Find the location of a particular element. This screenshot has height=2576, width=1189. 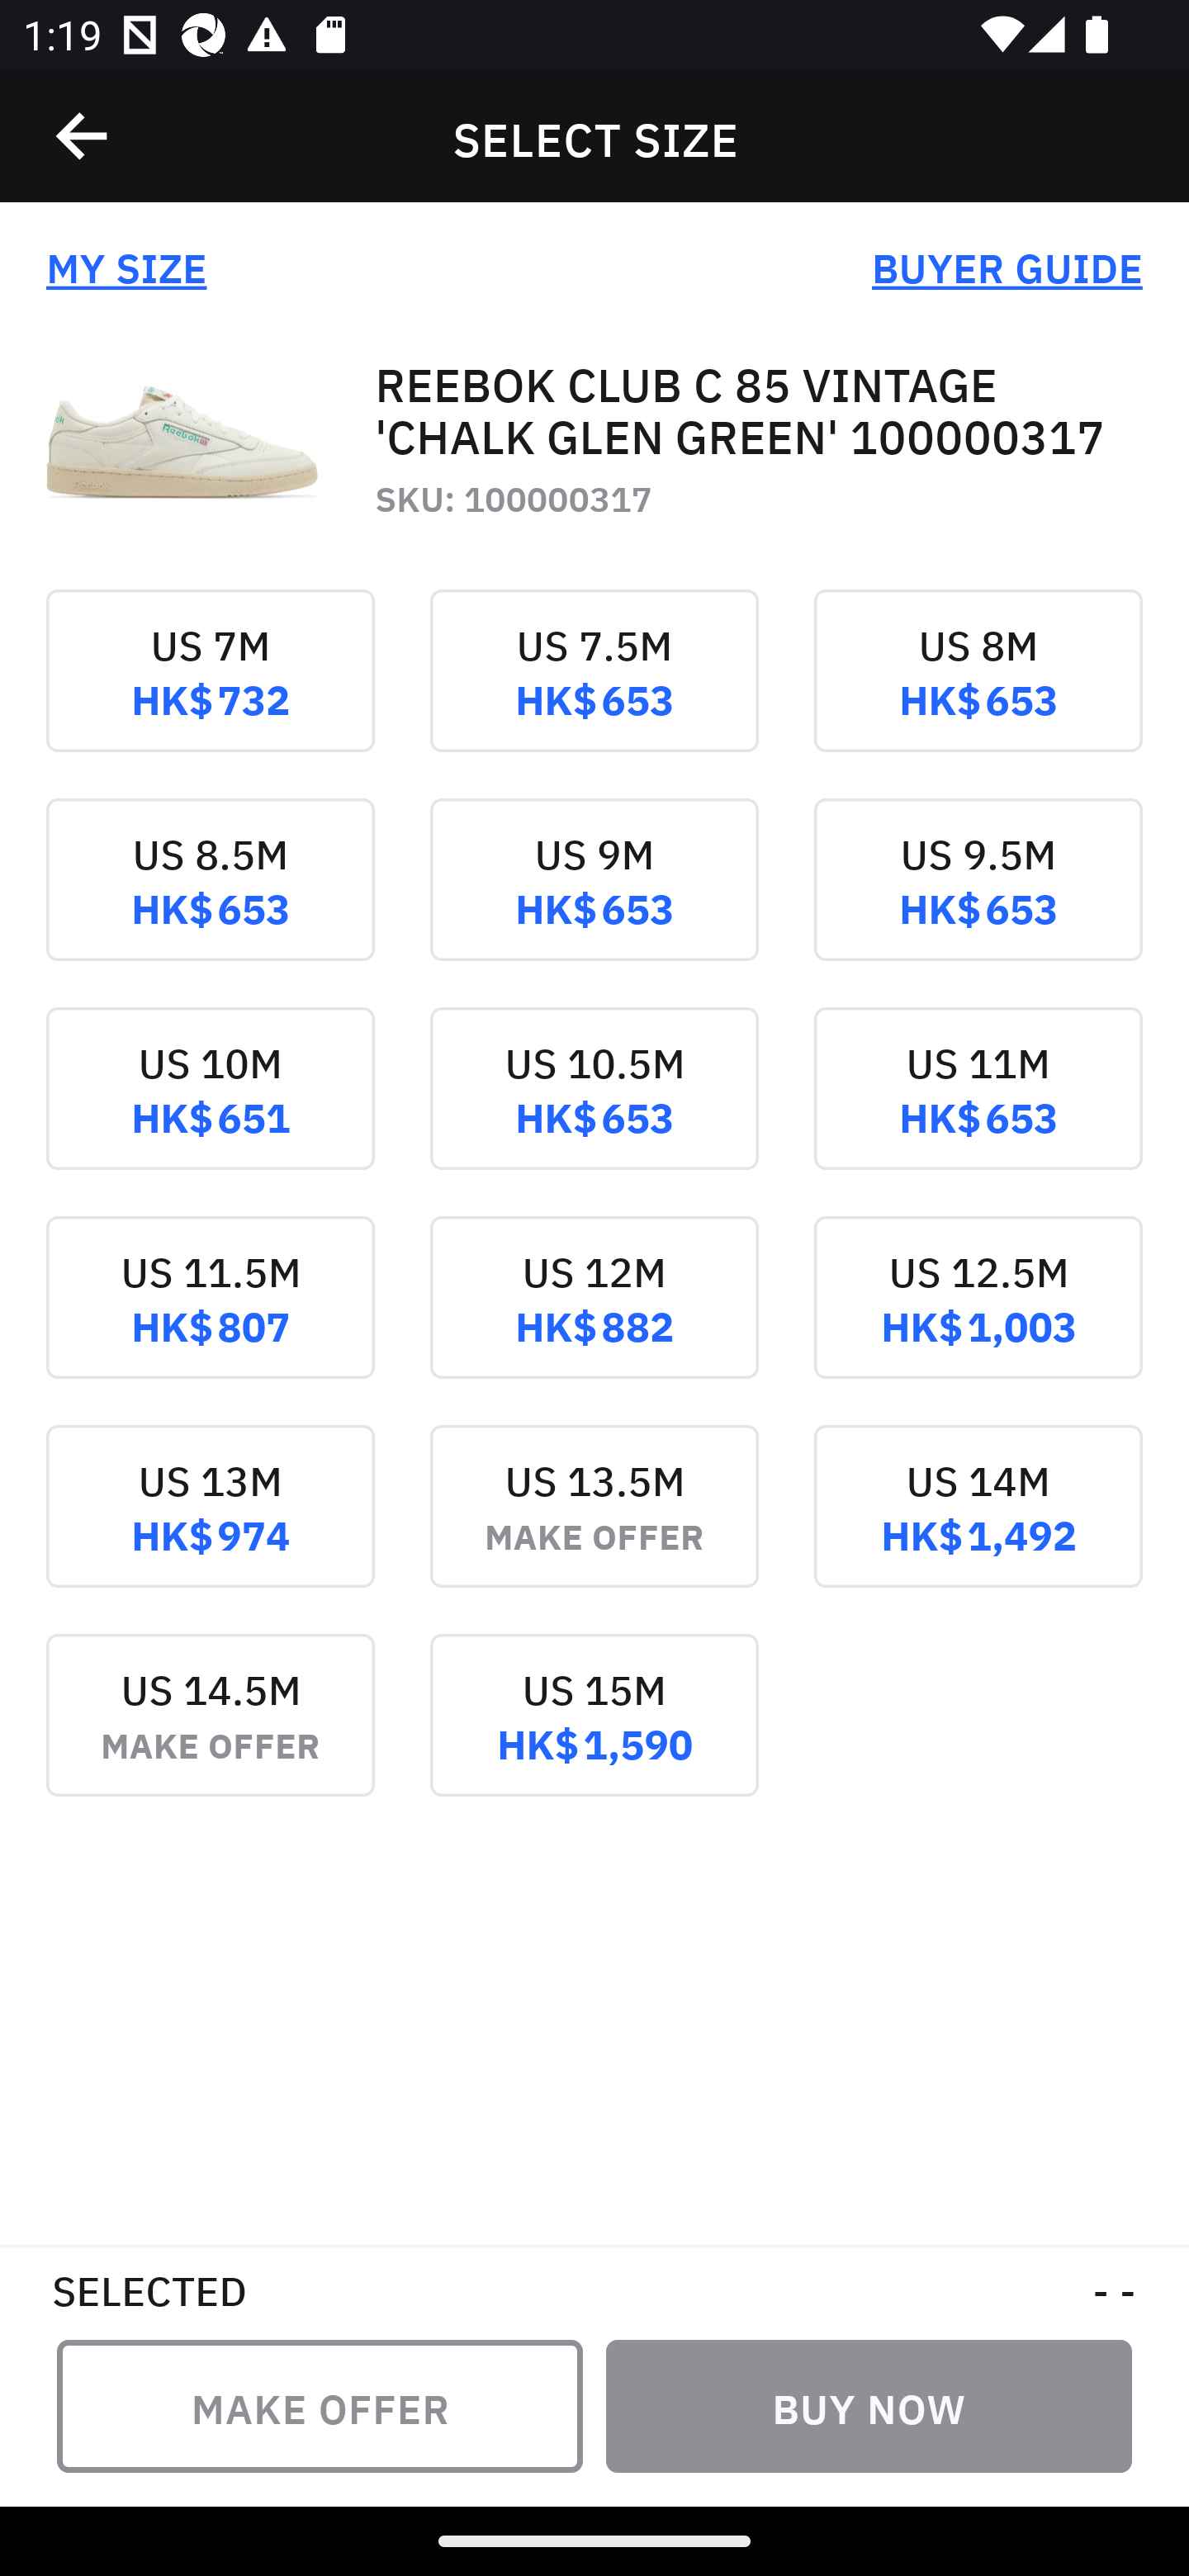

 is located at coordinates (83, 136).